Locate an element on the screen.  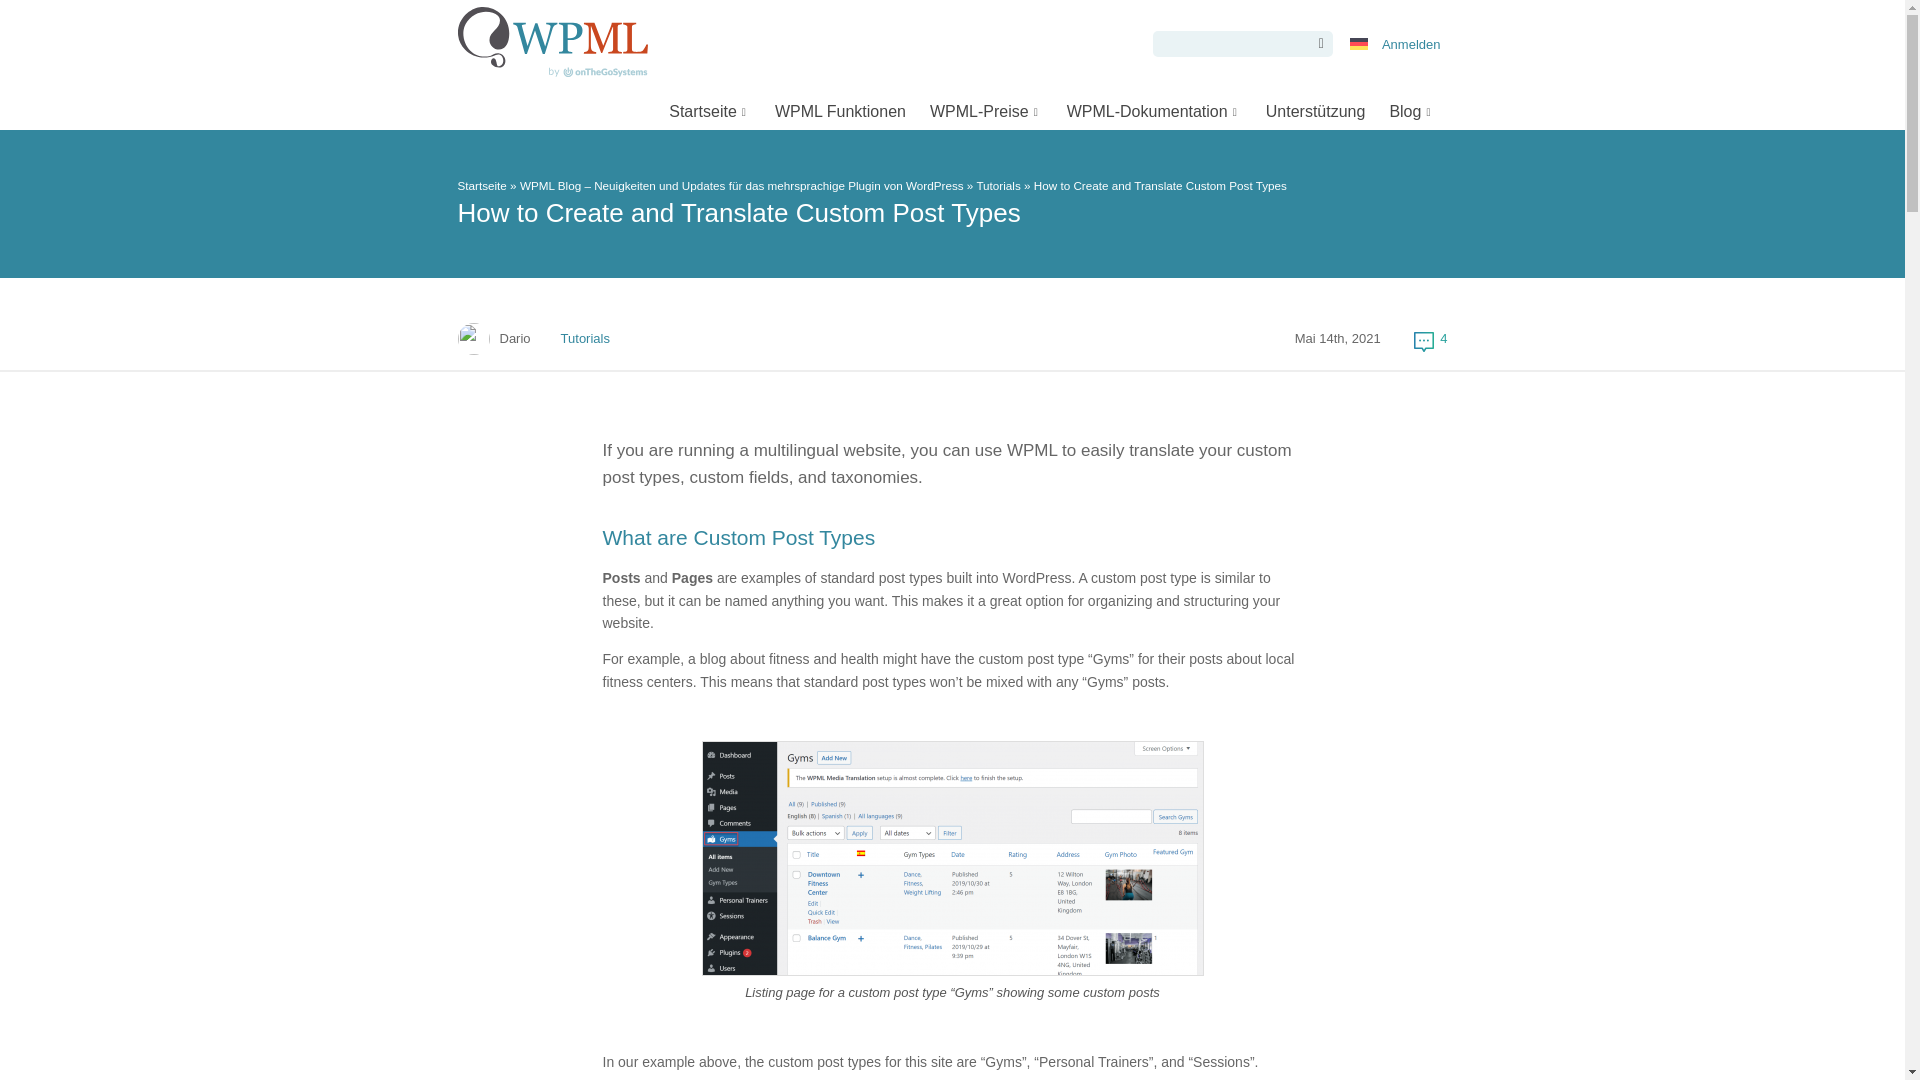
Startseite is located at coordinates (709, 110).